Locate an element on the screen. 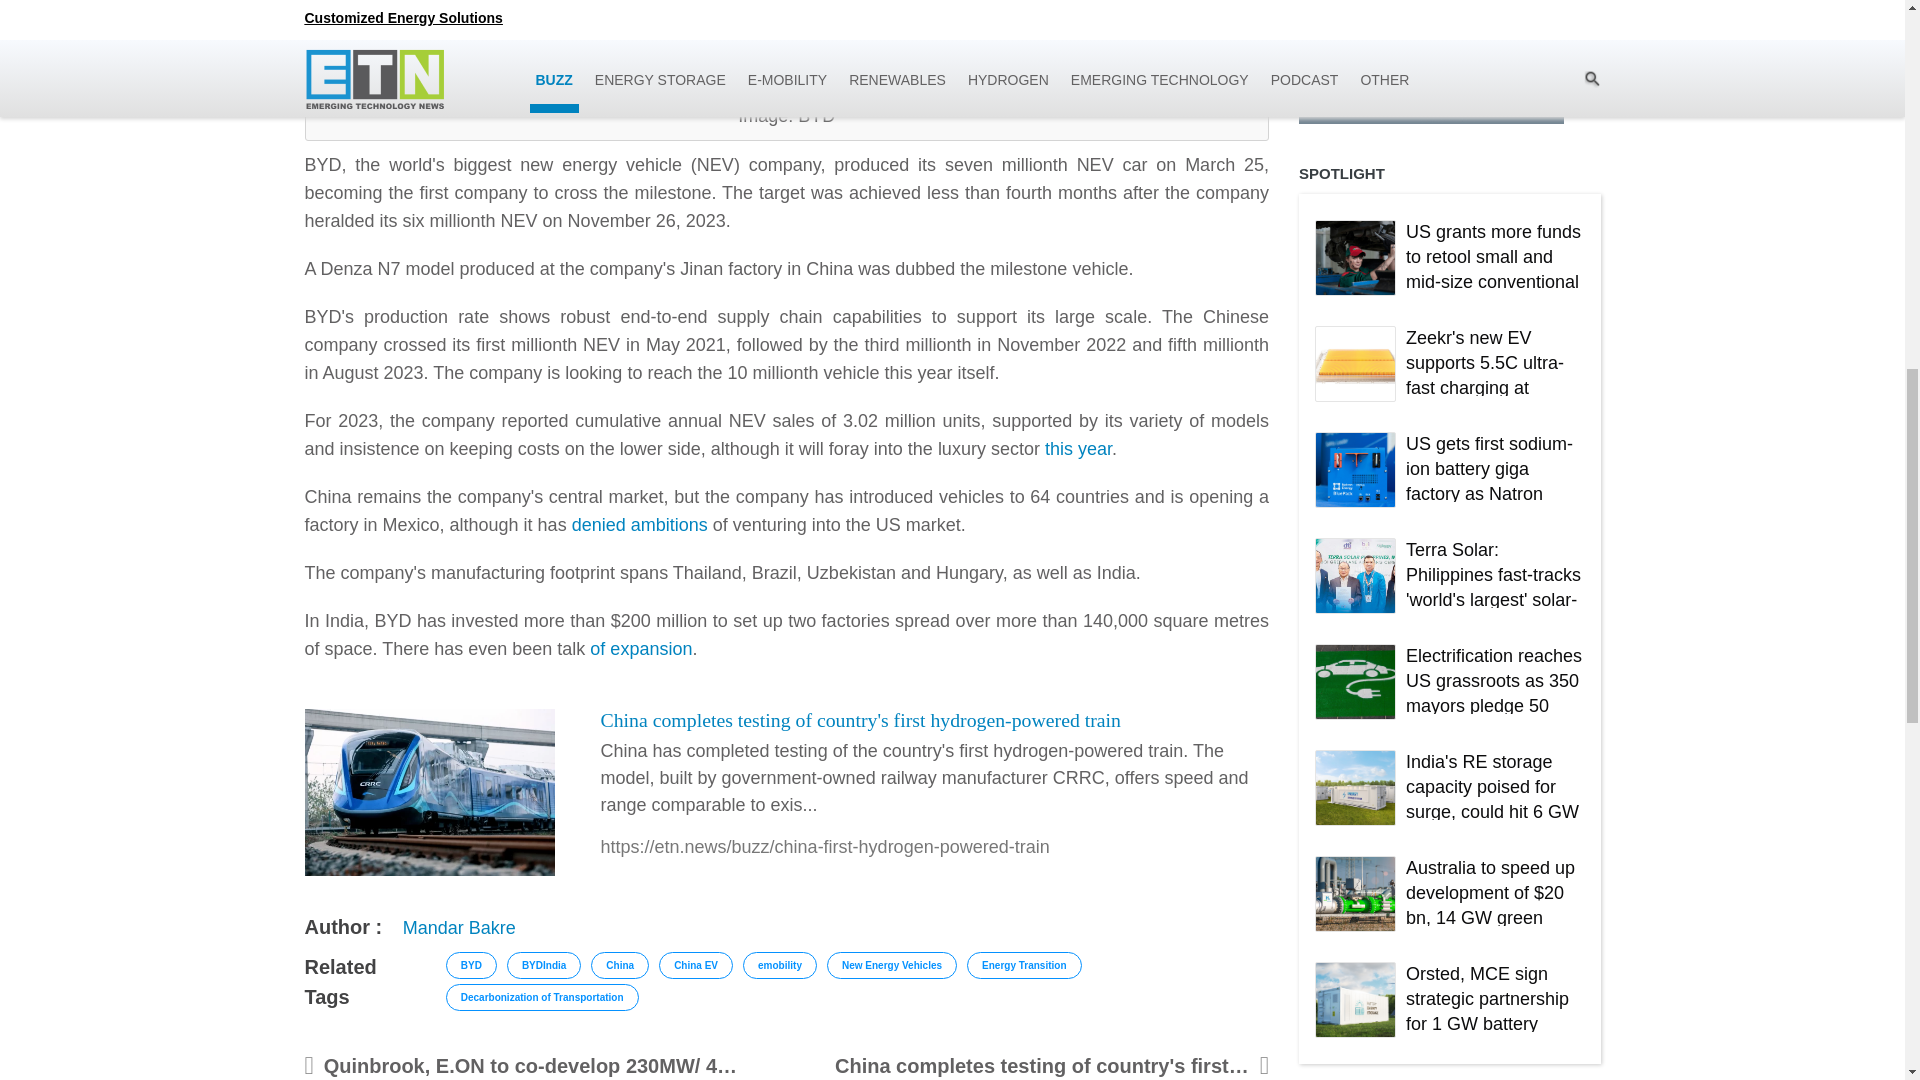  this year is located at coordinates (1078, 448).